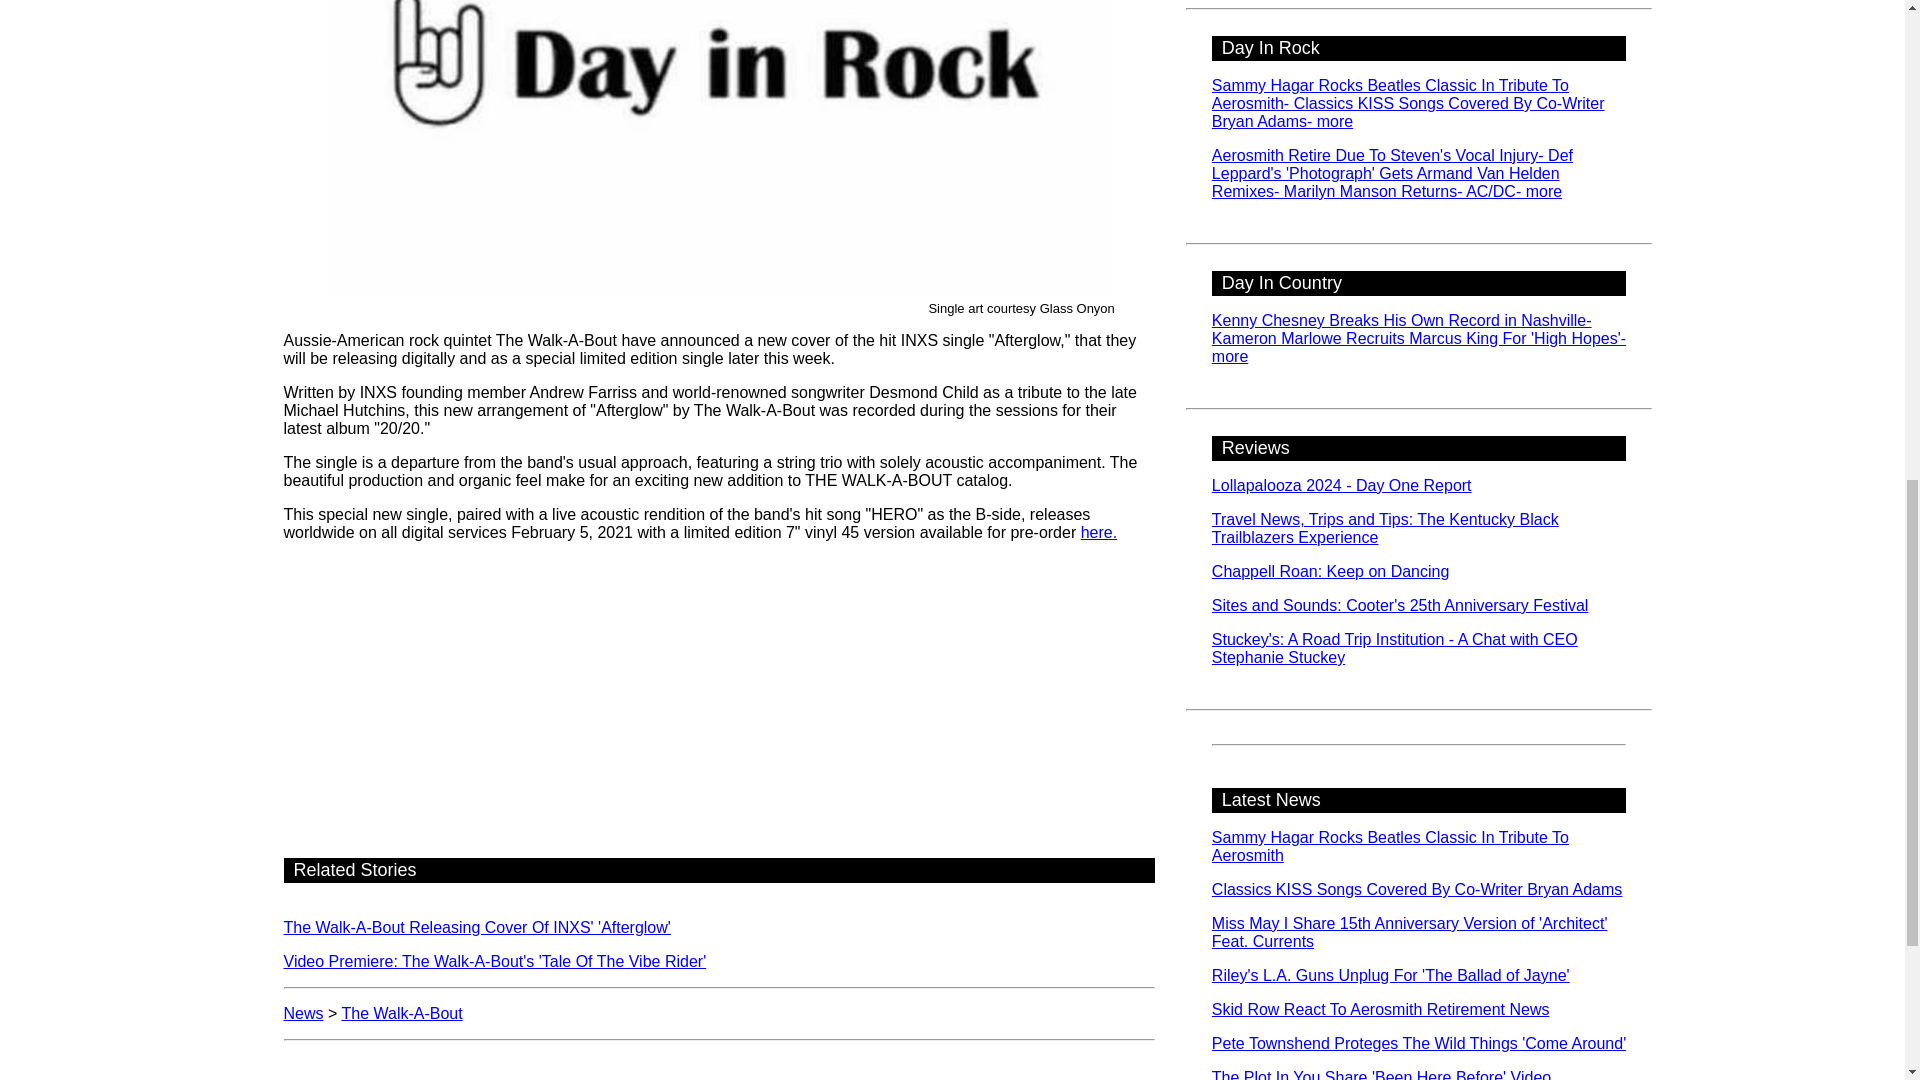  I want to click on Lollapalooza 2024 - Day One Report, so click(1342, 485).